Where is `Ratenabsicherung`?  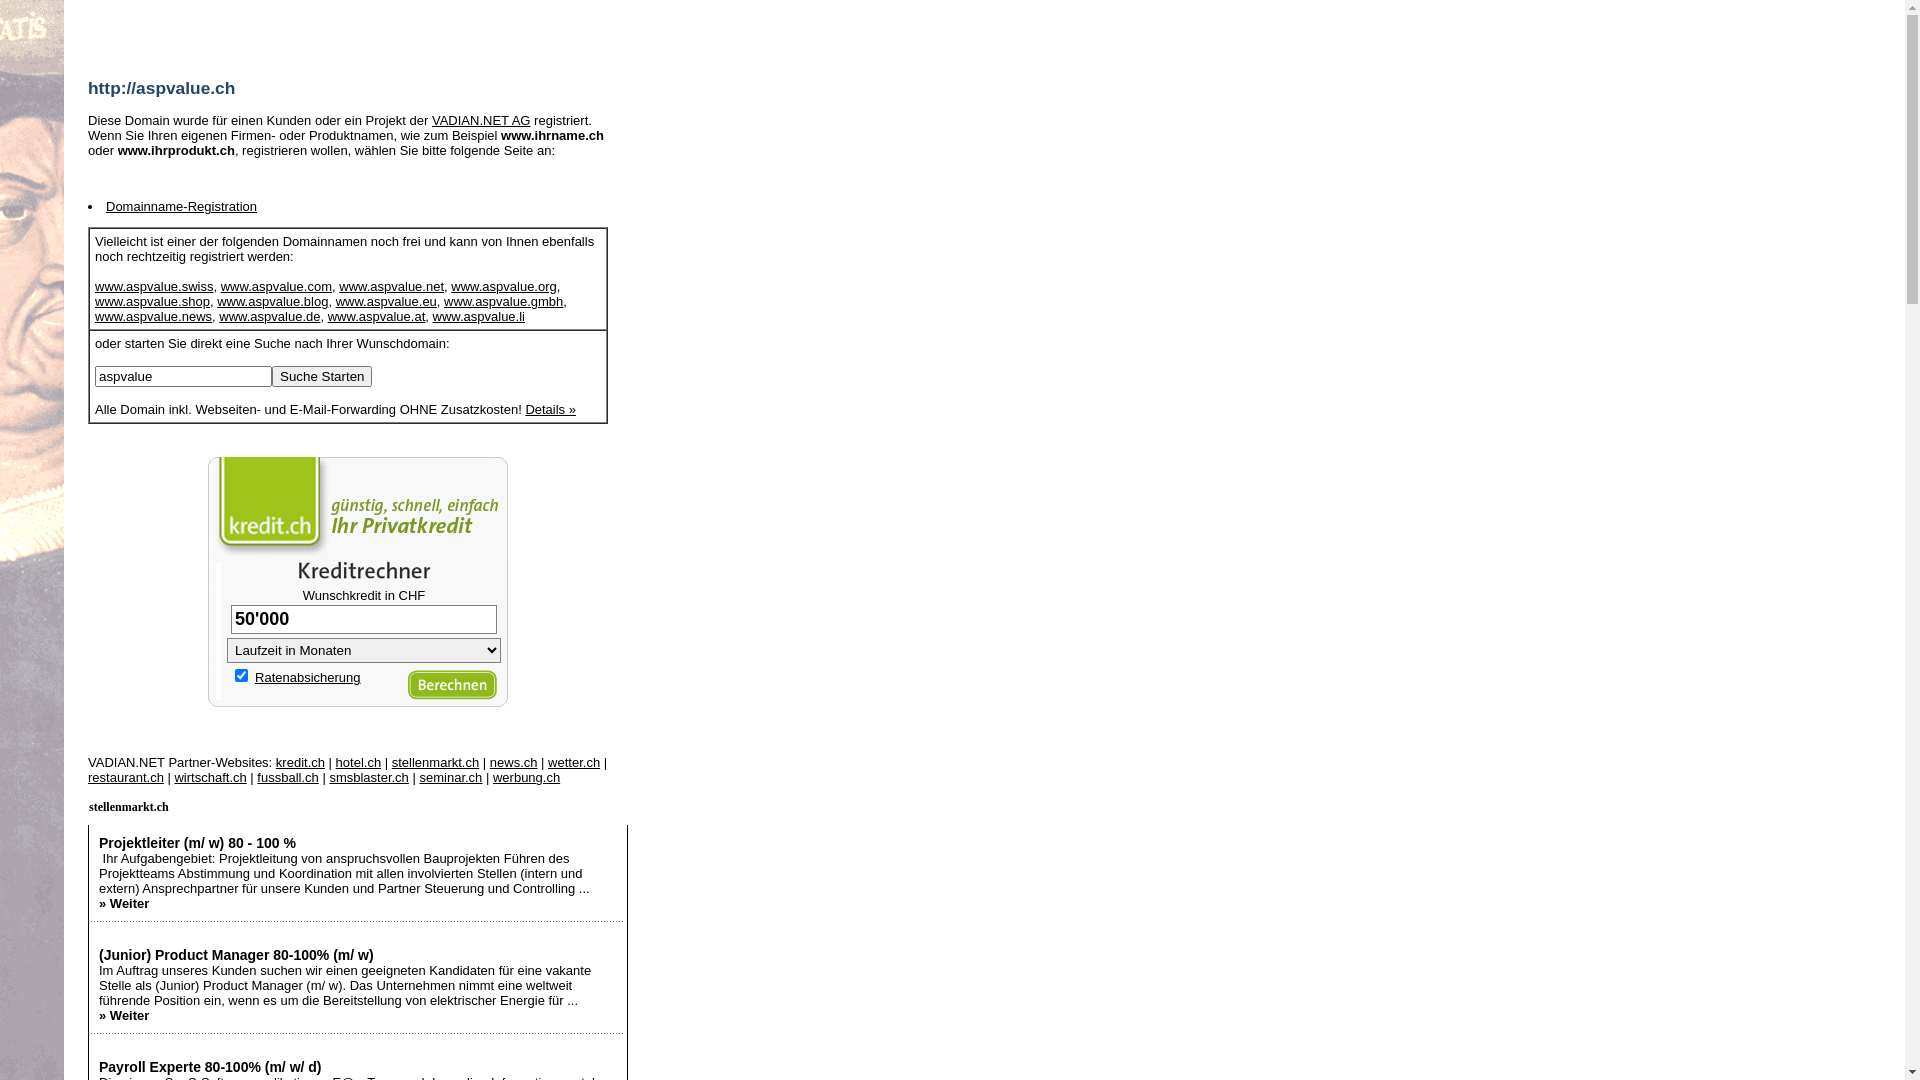 Ratenabsicherung is located at coordinates (308, 678).